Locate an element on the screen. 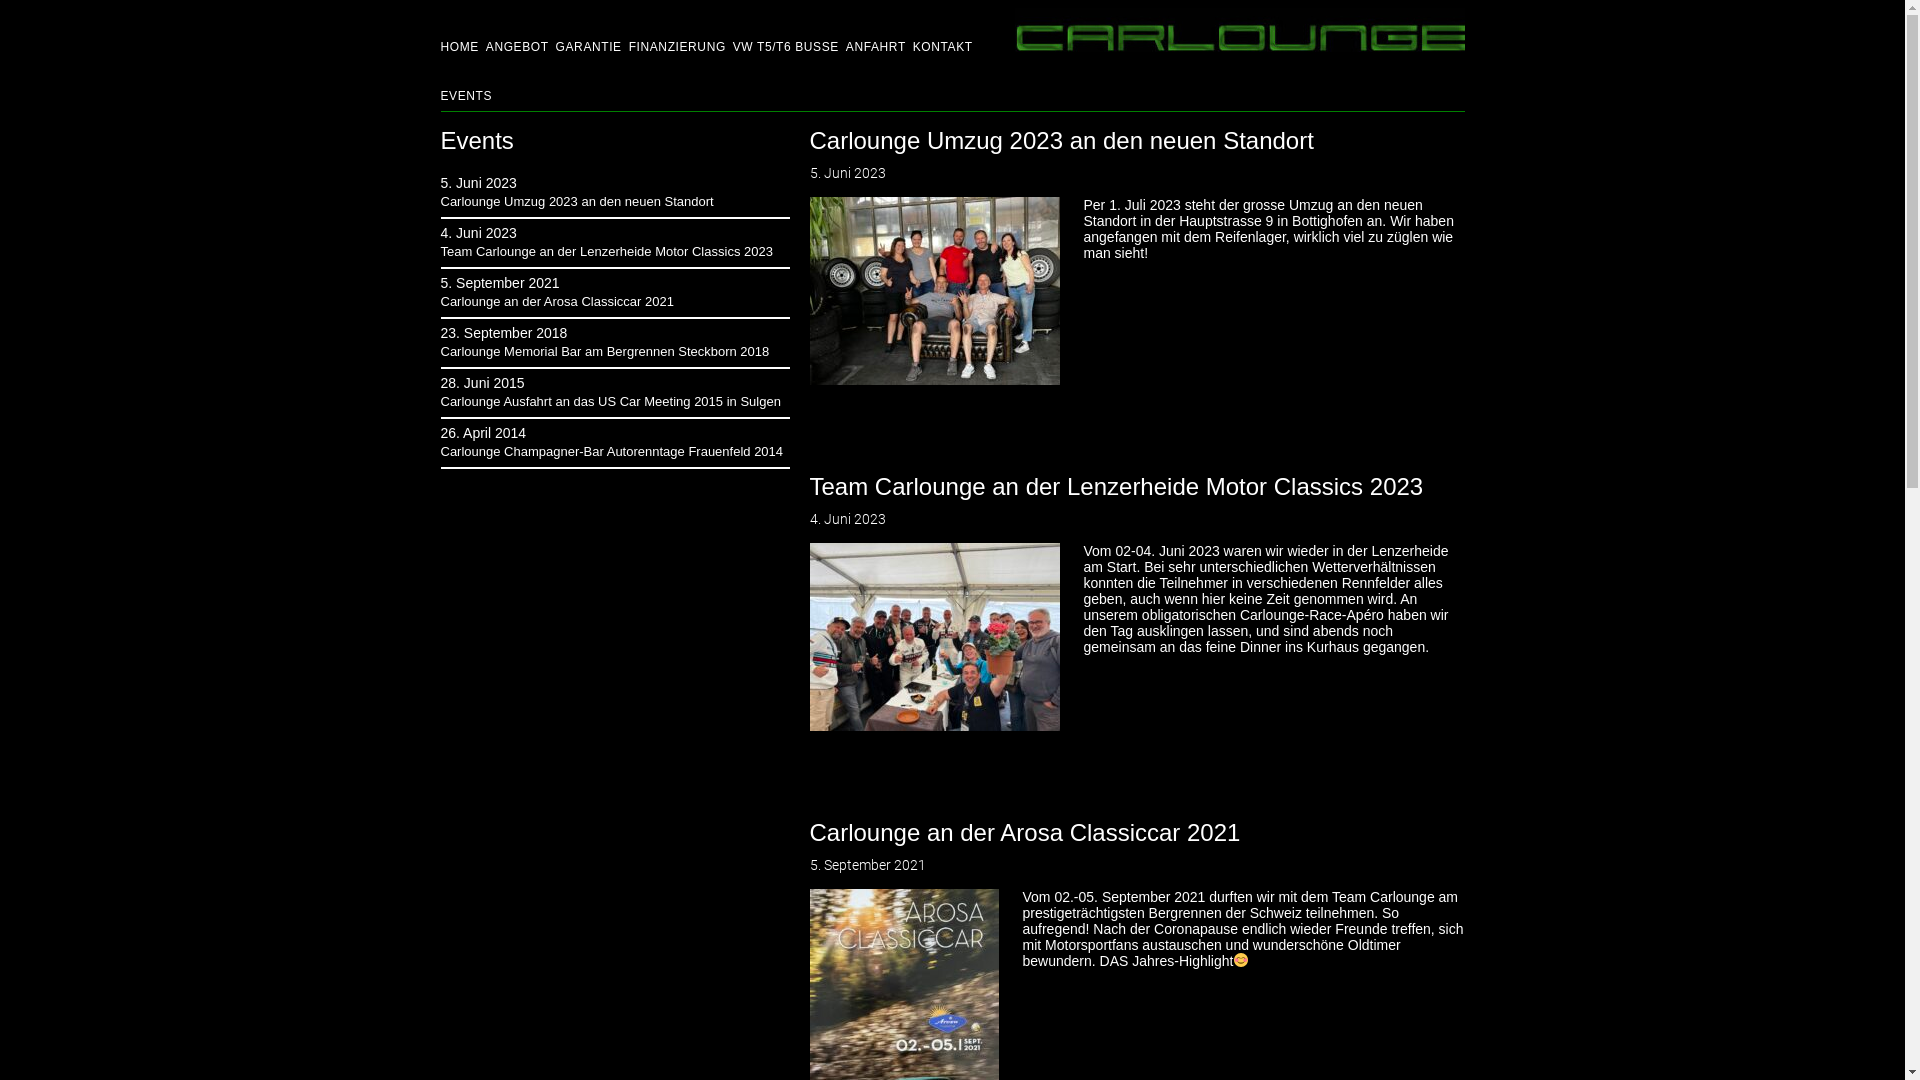  Carlounge Champagner-Bar Autorenntage Frauenfeld 2014 is located at coordinates (612, 452).